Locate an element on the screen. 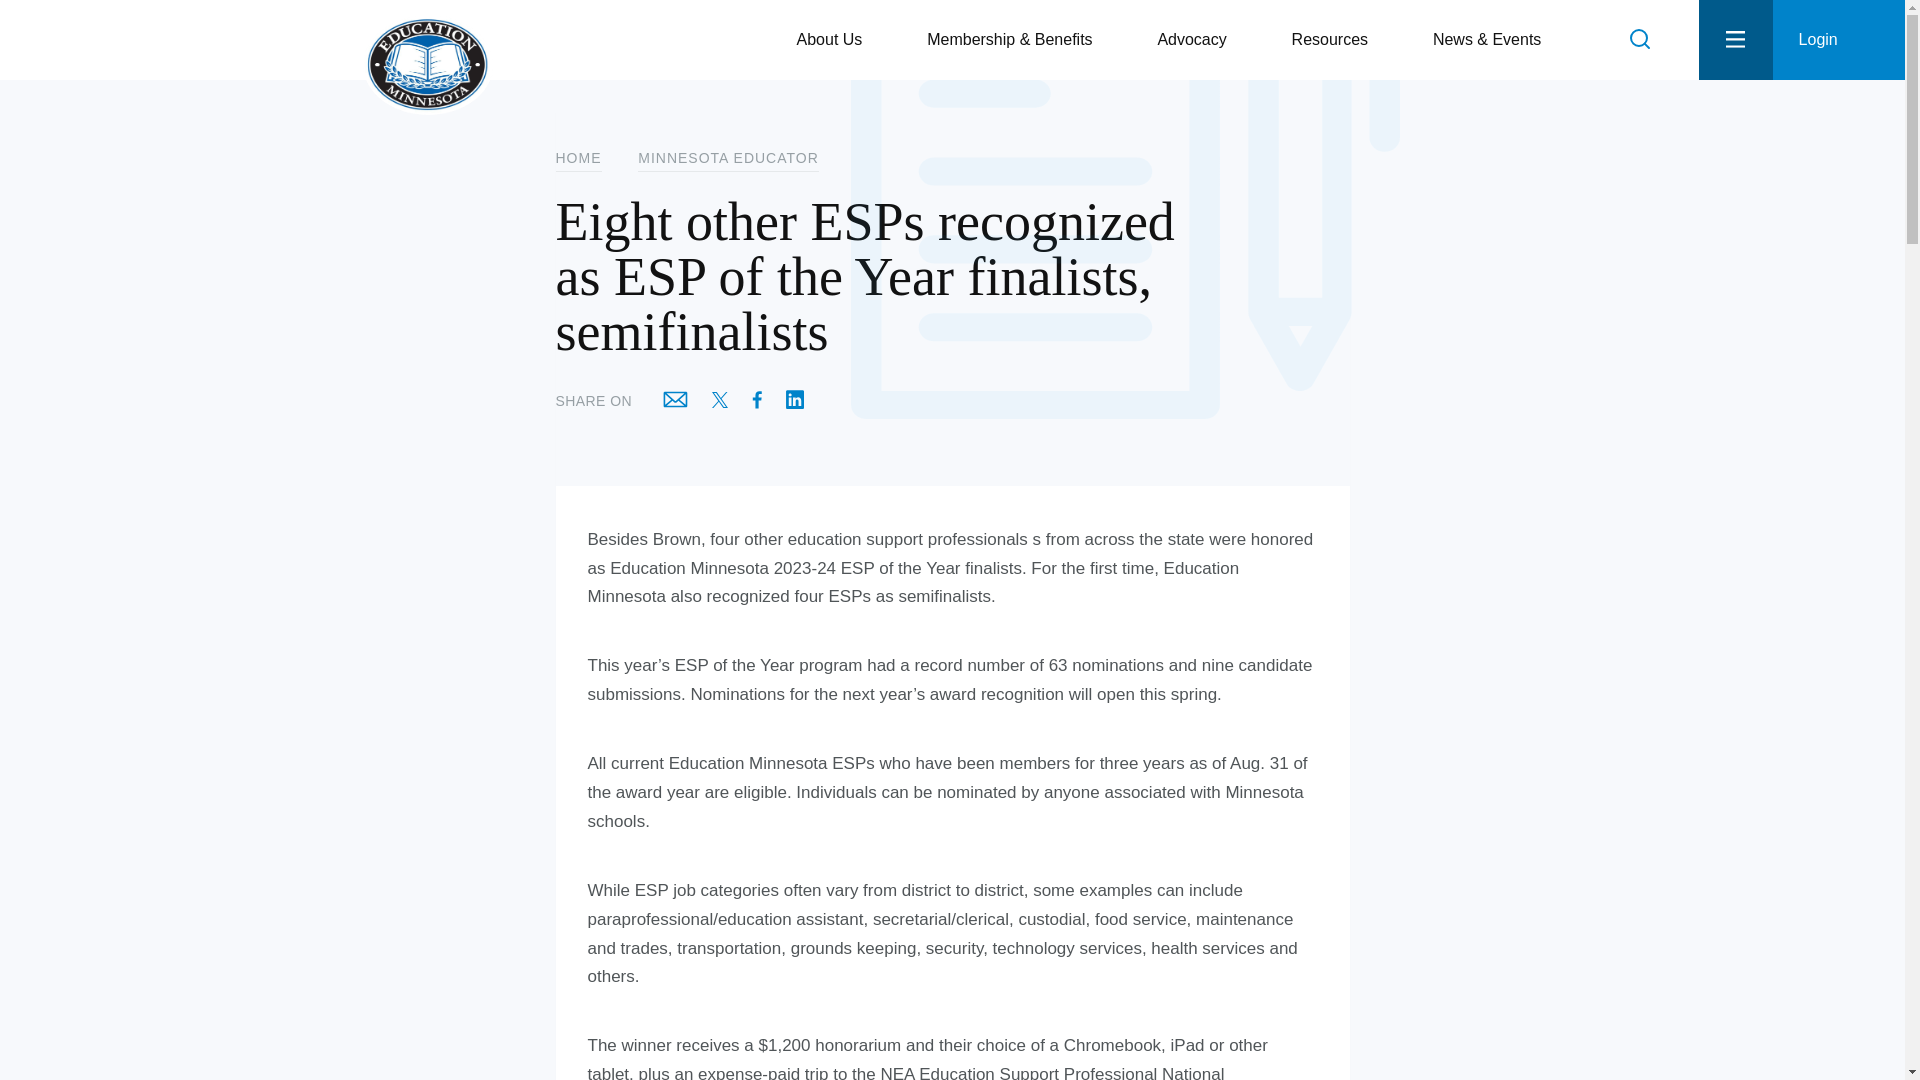  Facebook is located at coordinates (756, 400).